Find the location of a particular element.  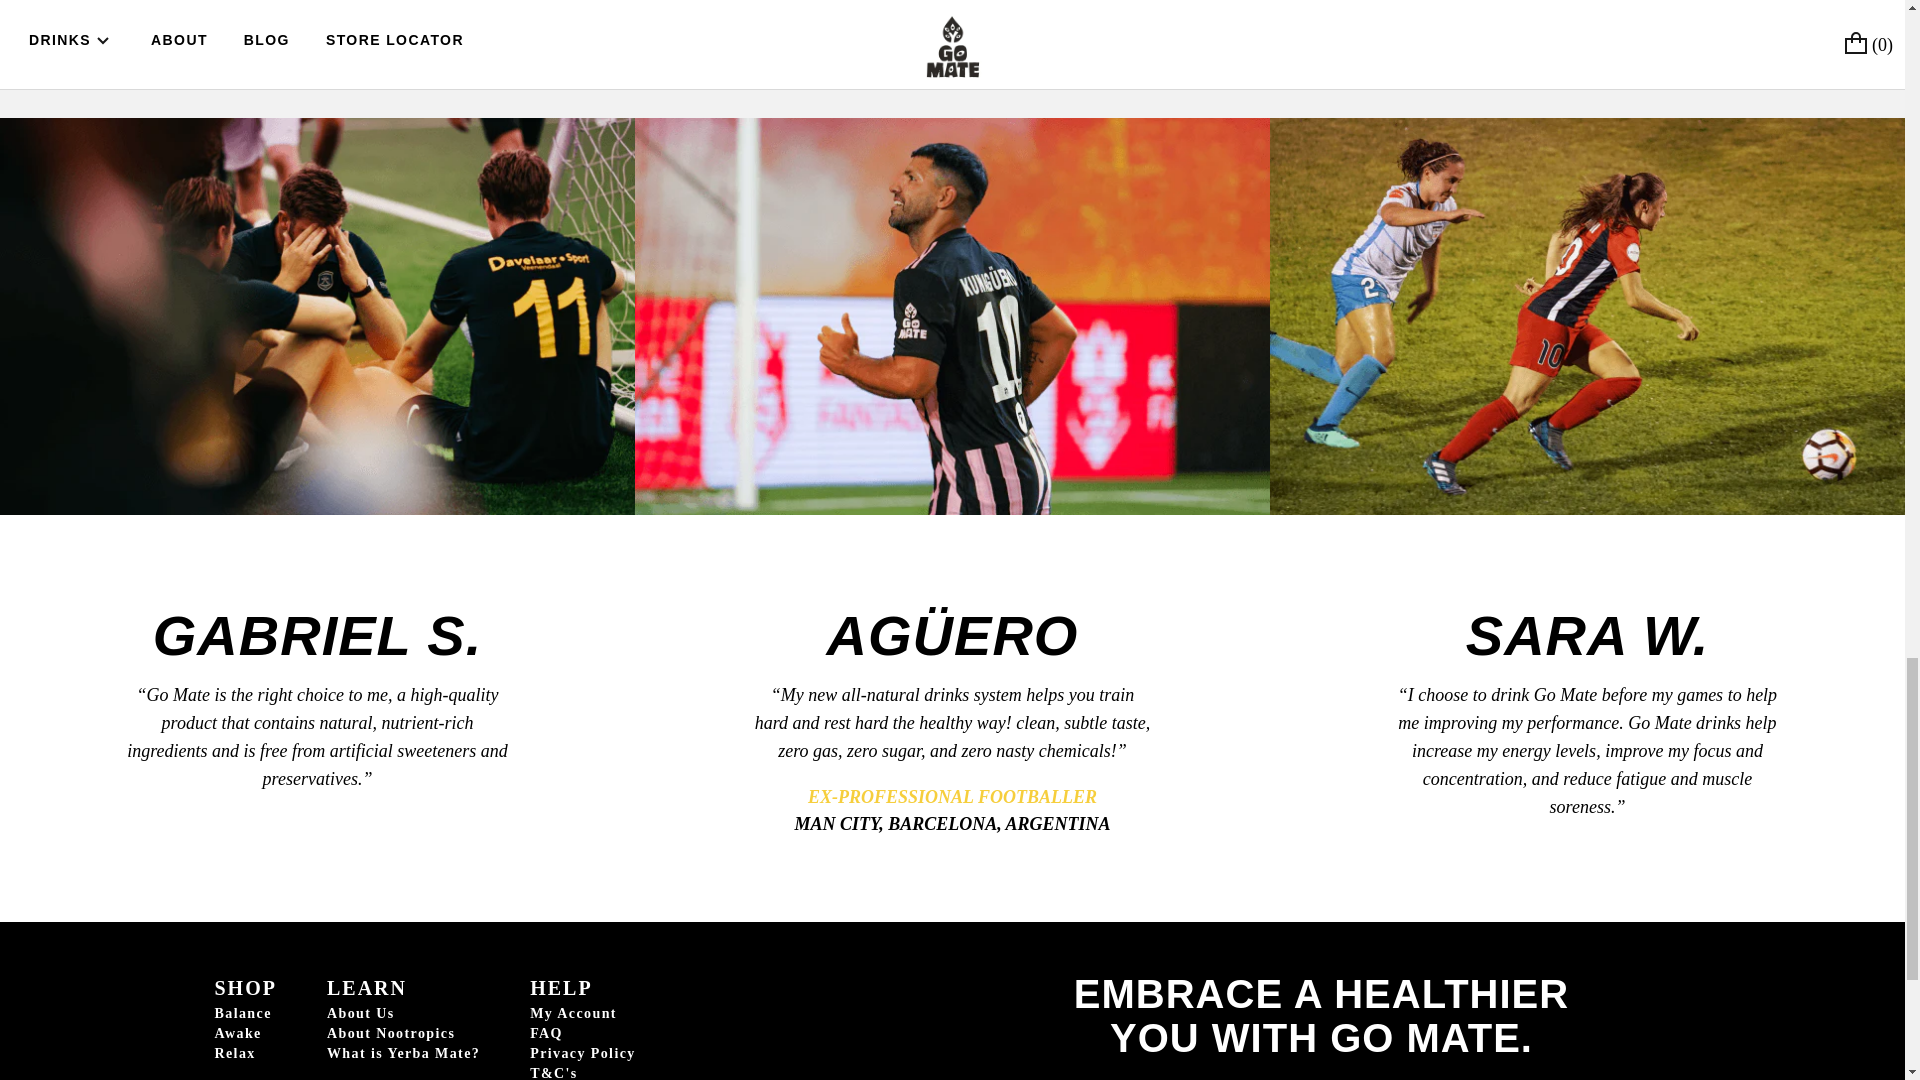

My Account is located at coordinates (582, 1014).